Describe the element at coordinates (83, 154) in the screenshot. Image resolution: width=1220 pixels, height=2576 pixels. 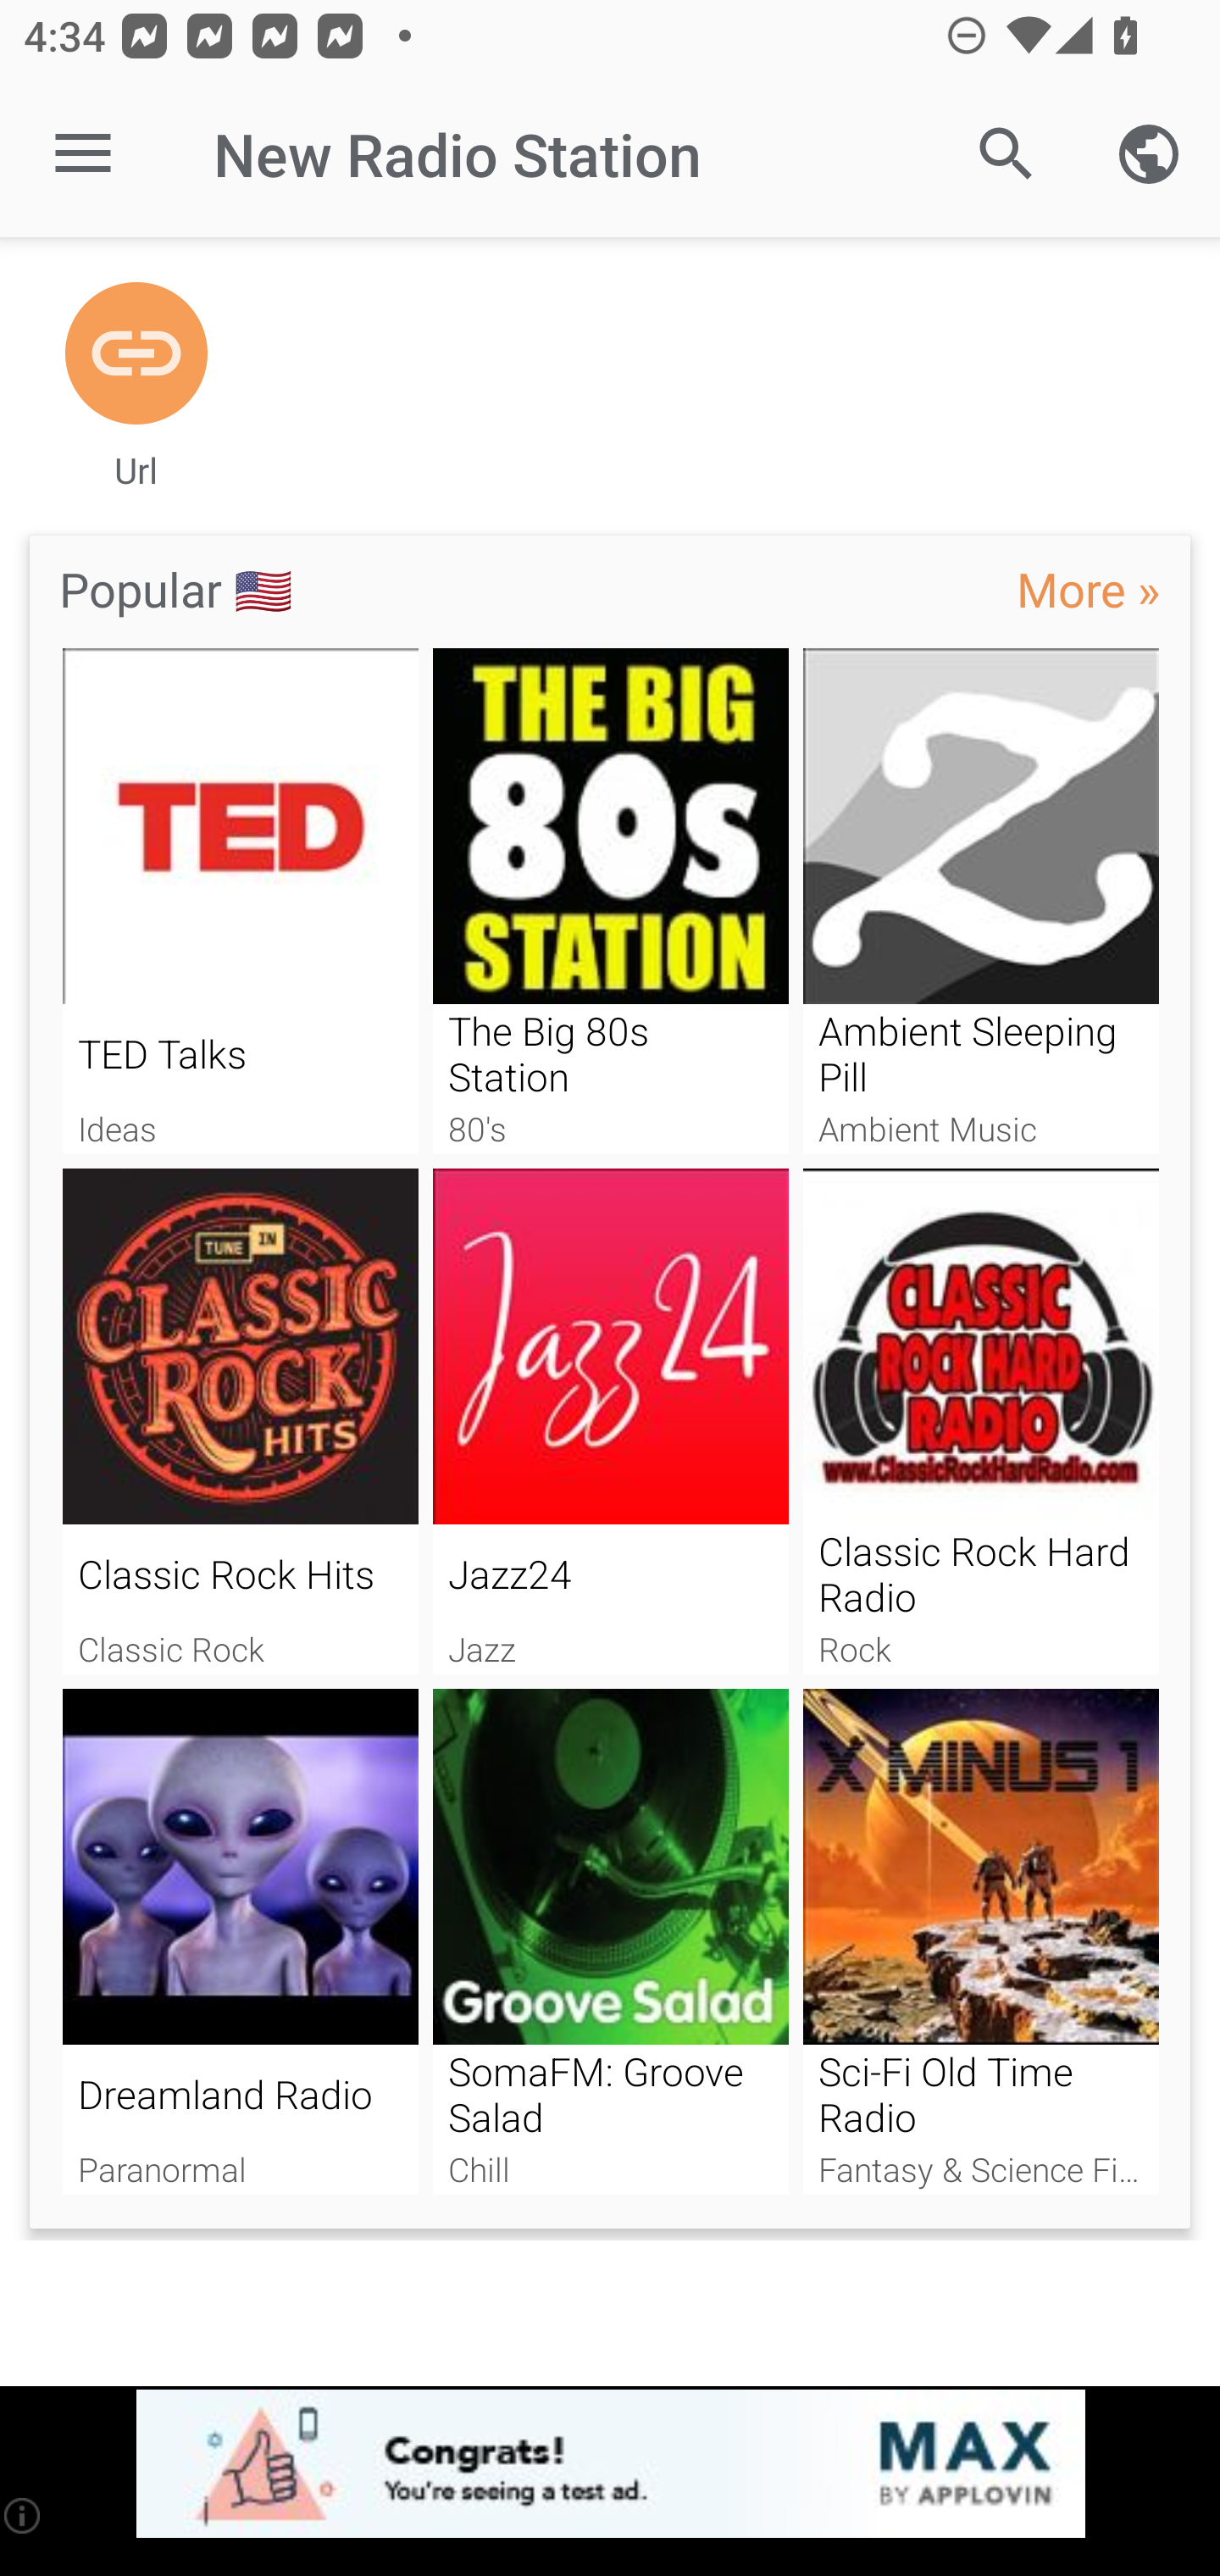
I see `Open navigation sidebar` at that location.